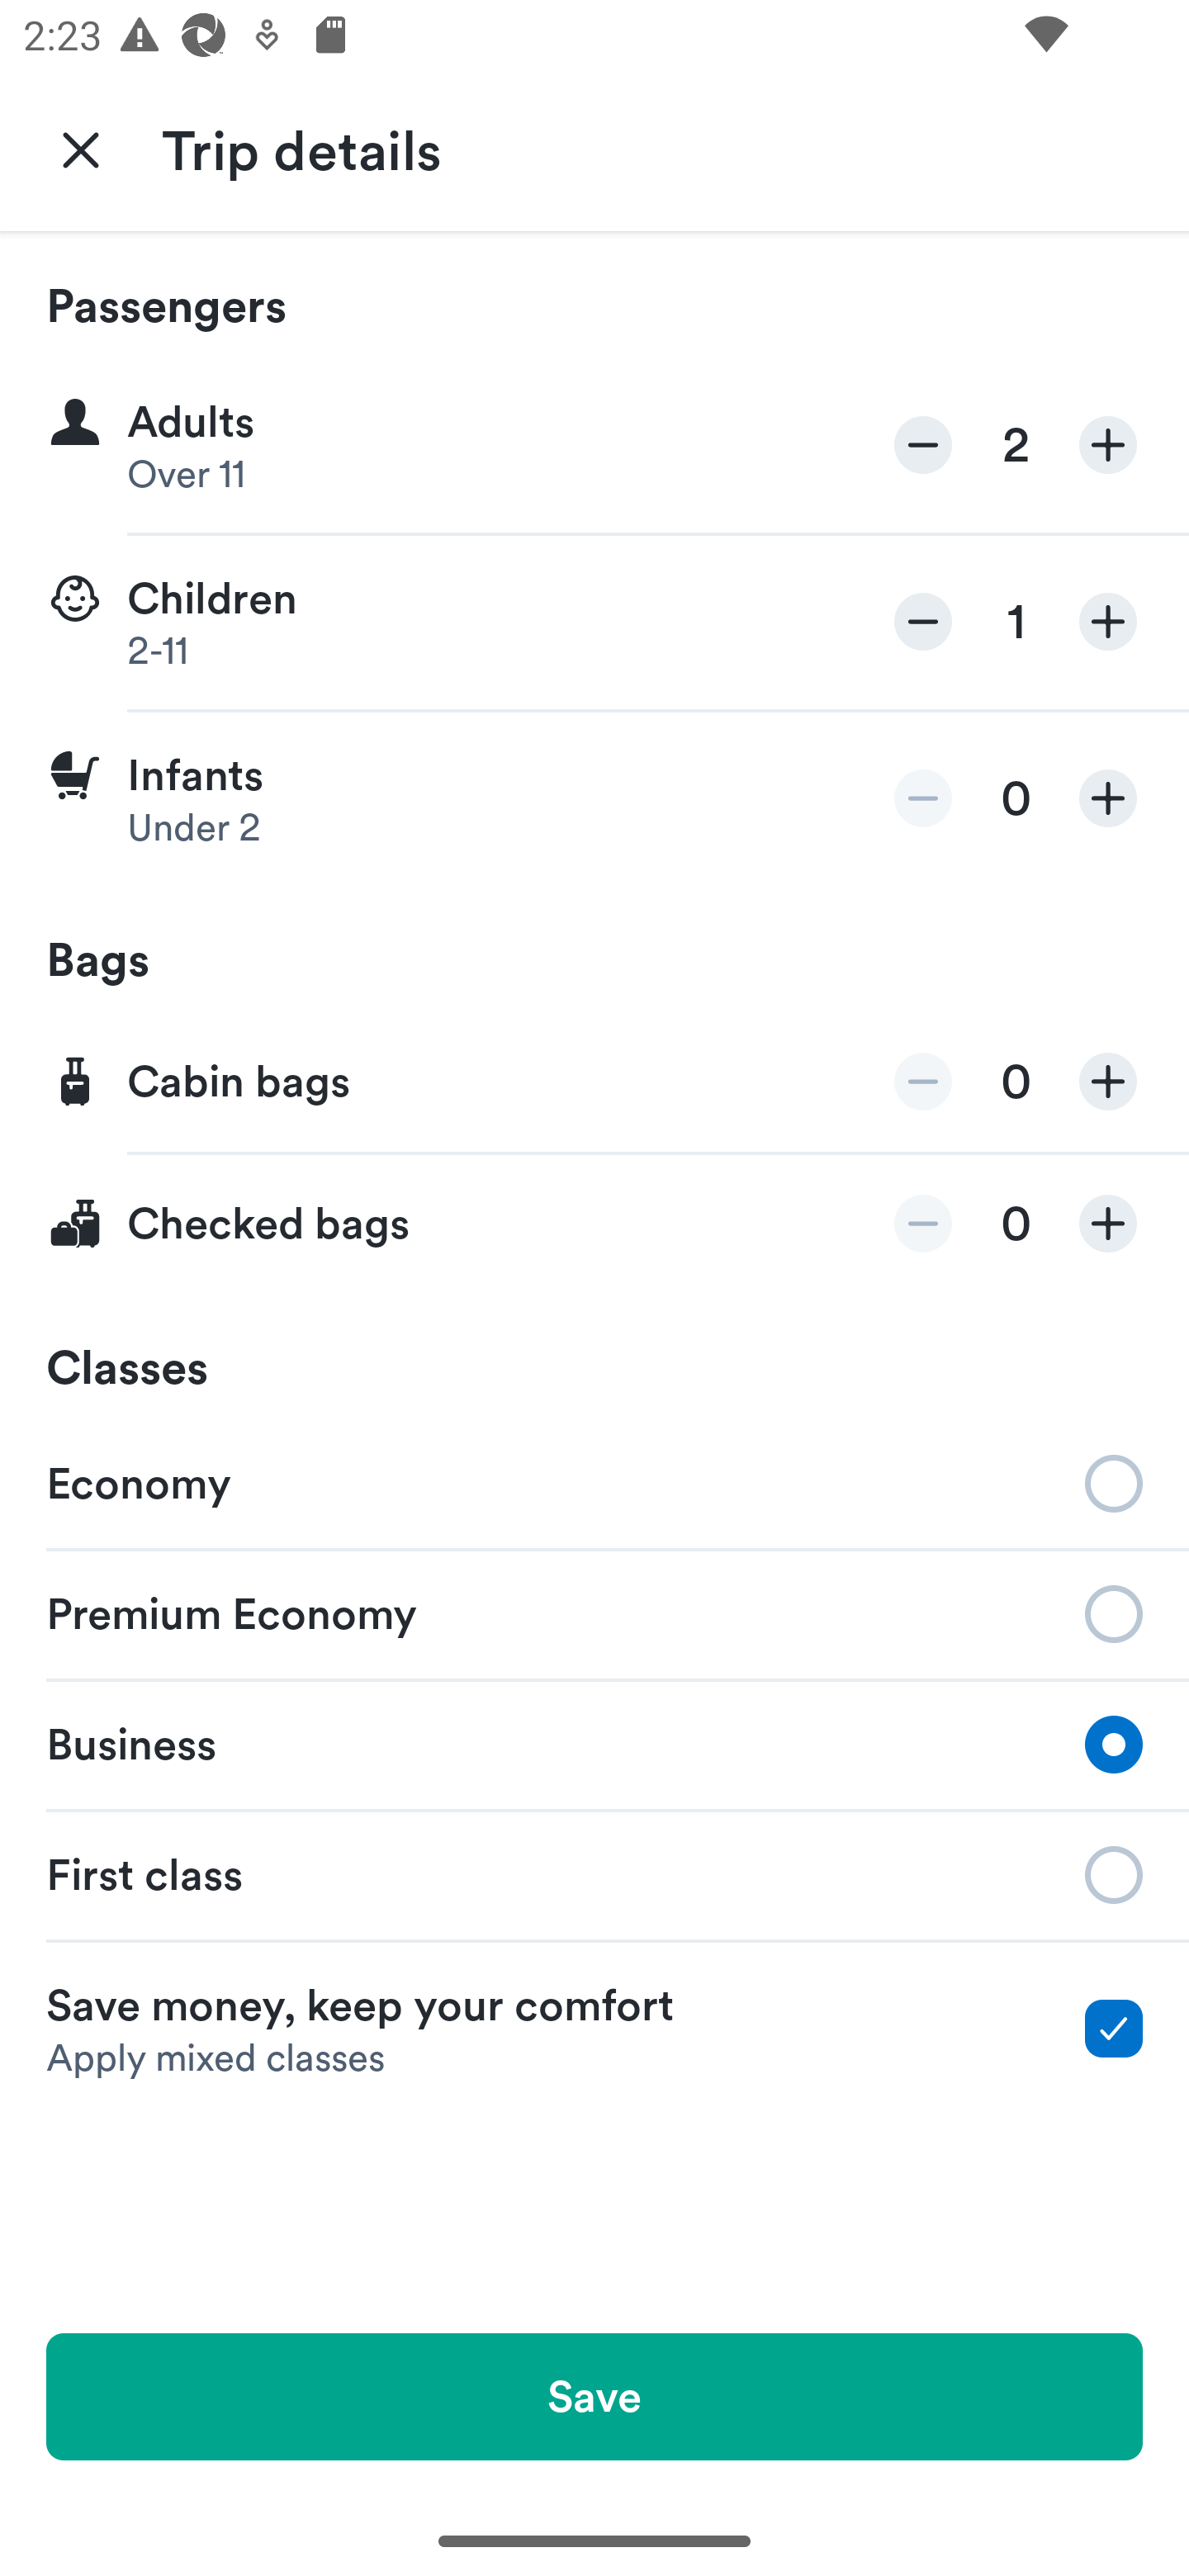 Image resolution: width=1189 pixels, height=2576 pixels. I want to click on Add, so click(1108, 621).